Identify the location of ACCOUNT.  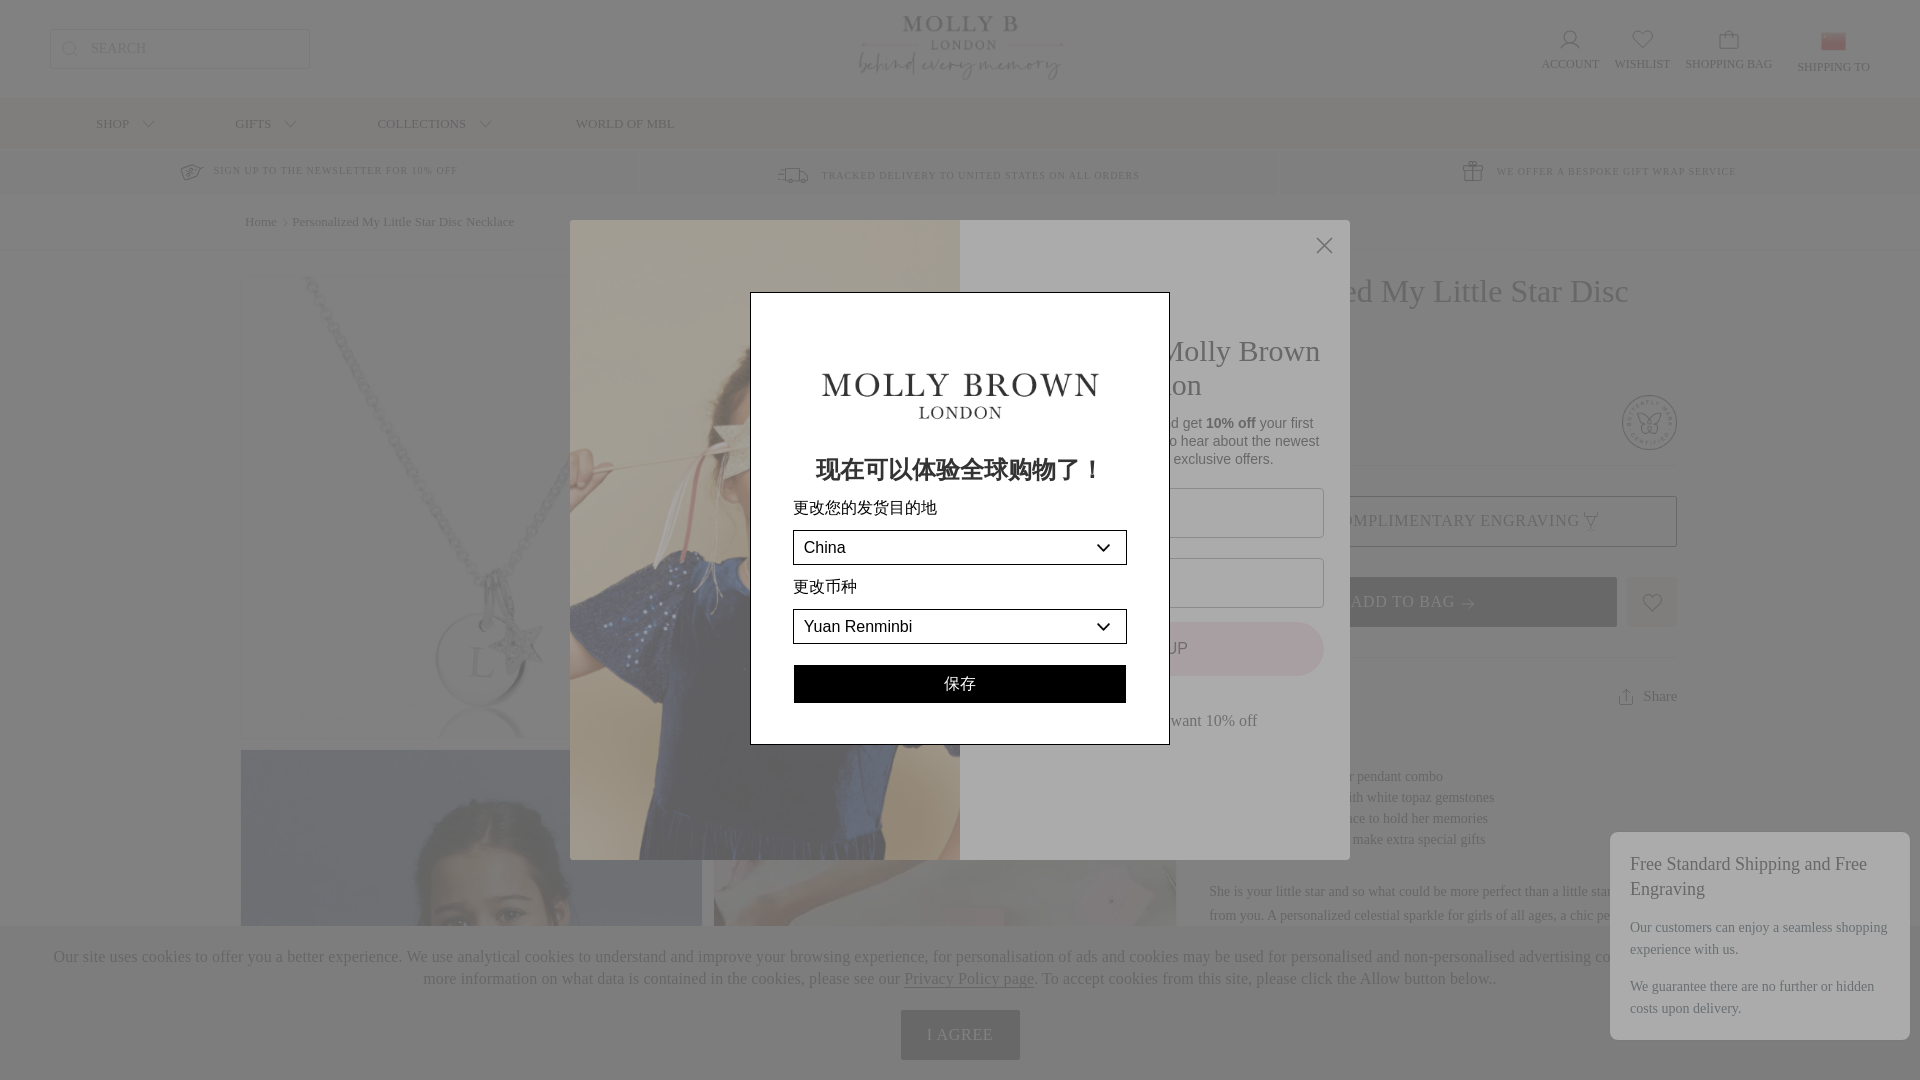
(1570, 50).